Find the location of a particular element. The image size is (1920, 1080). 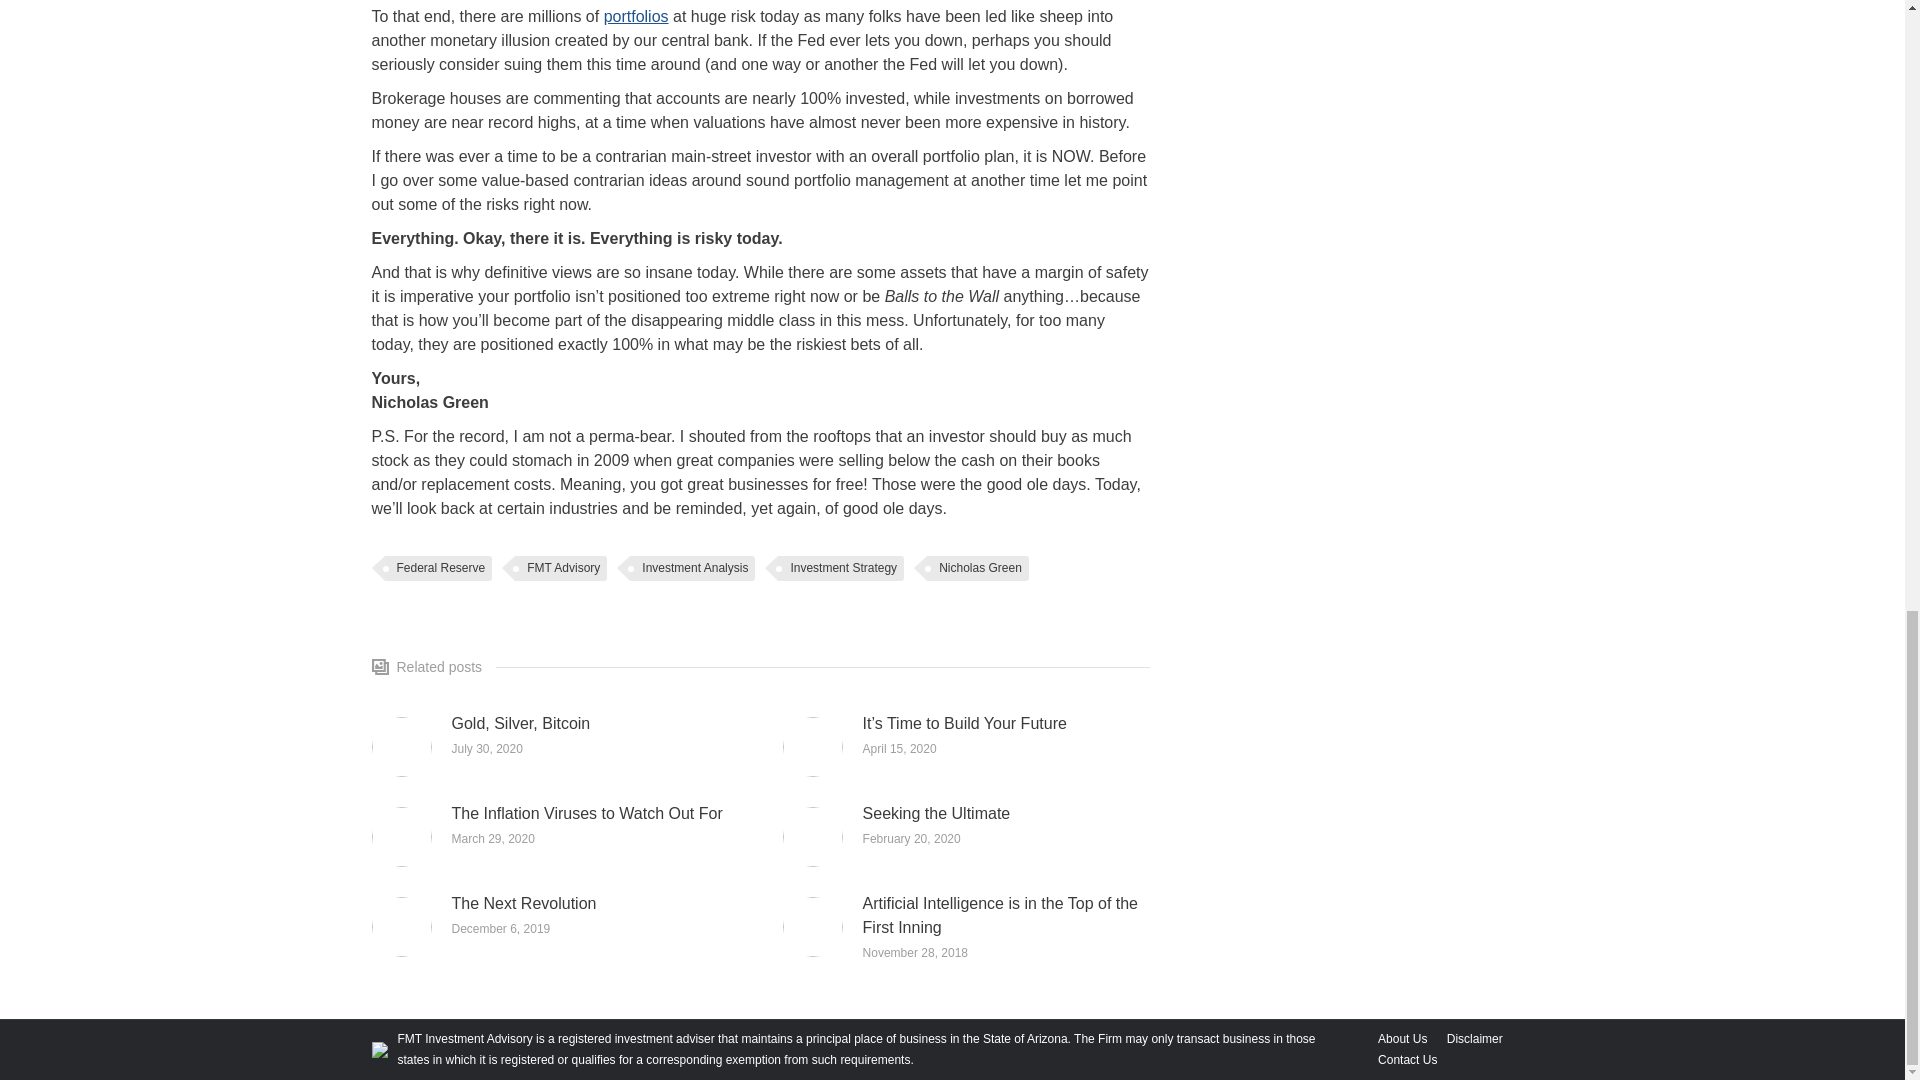

portfolios is located at coordinates (636, 16).